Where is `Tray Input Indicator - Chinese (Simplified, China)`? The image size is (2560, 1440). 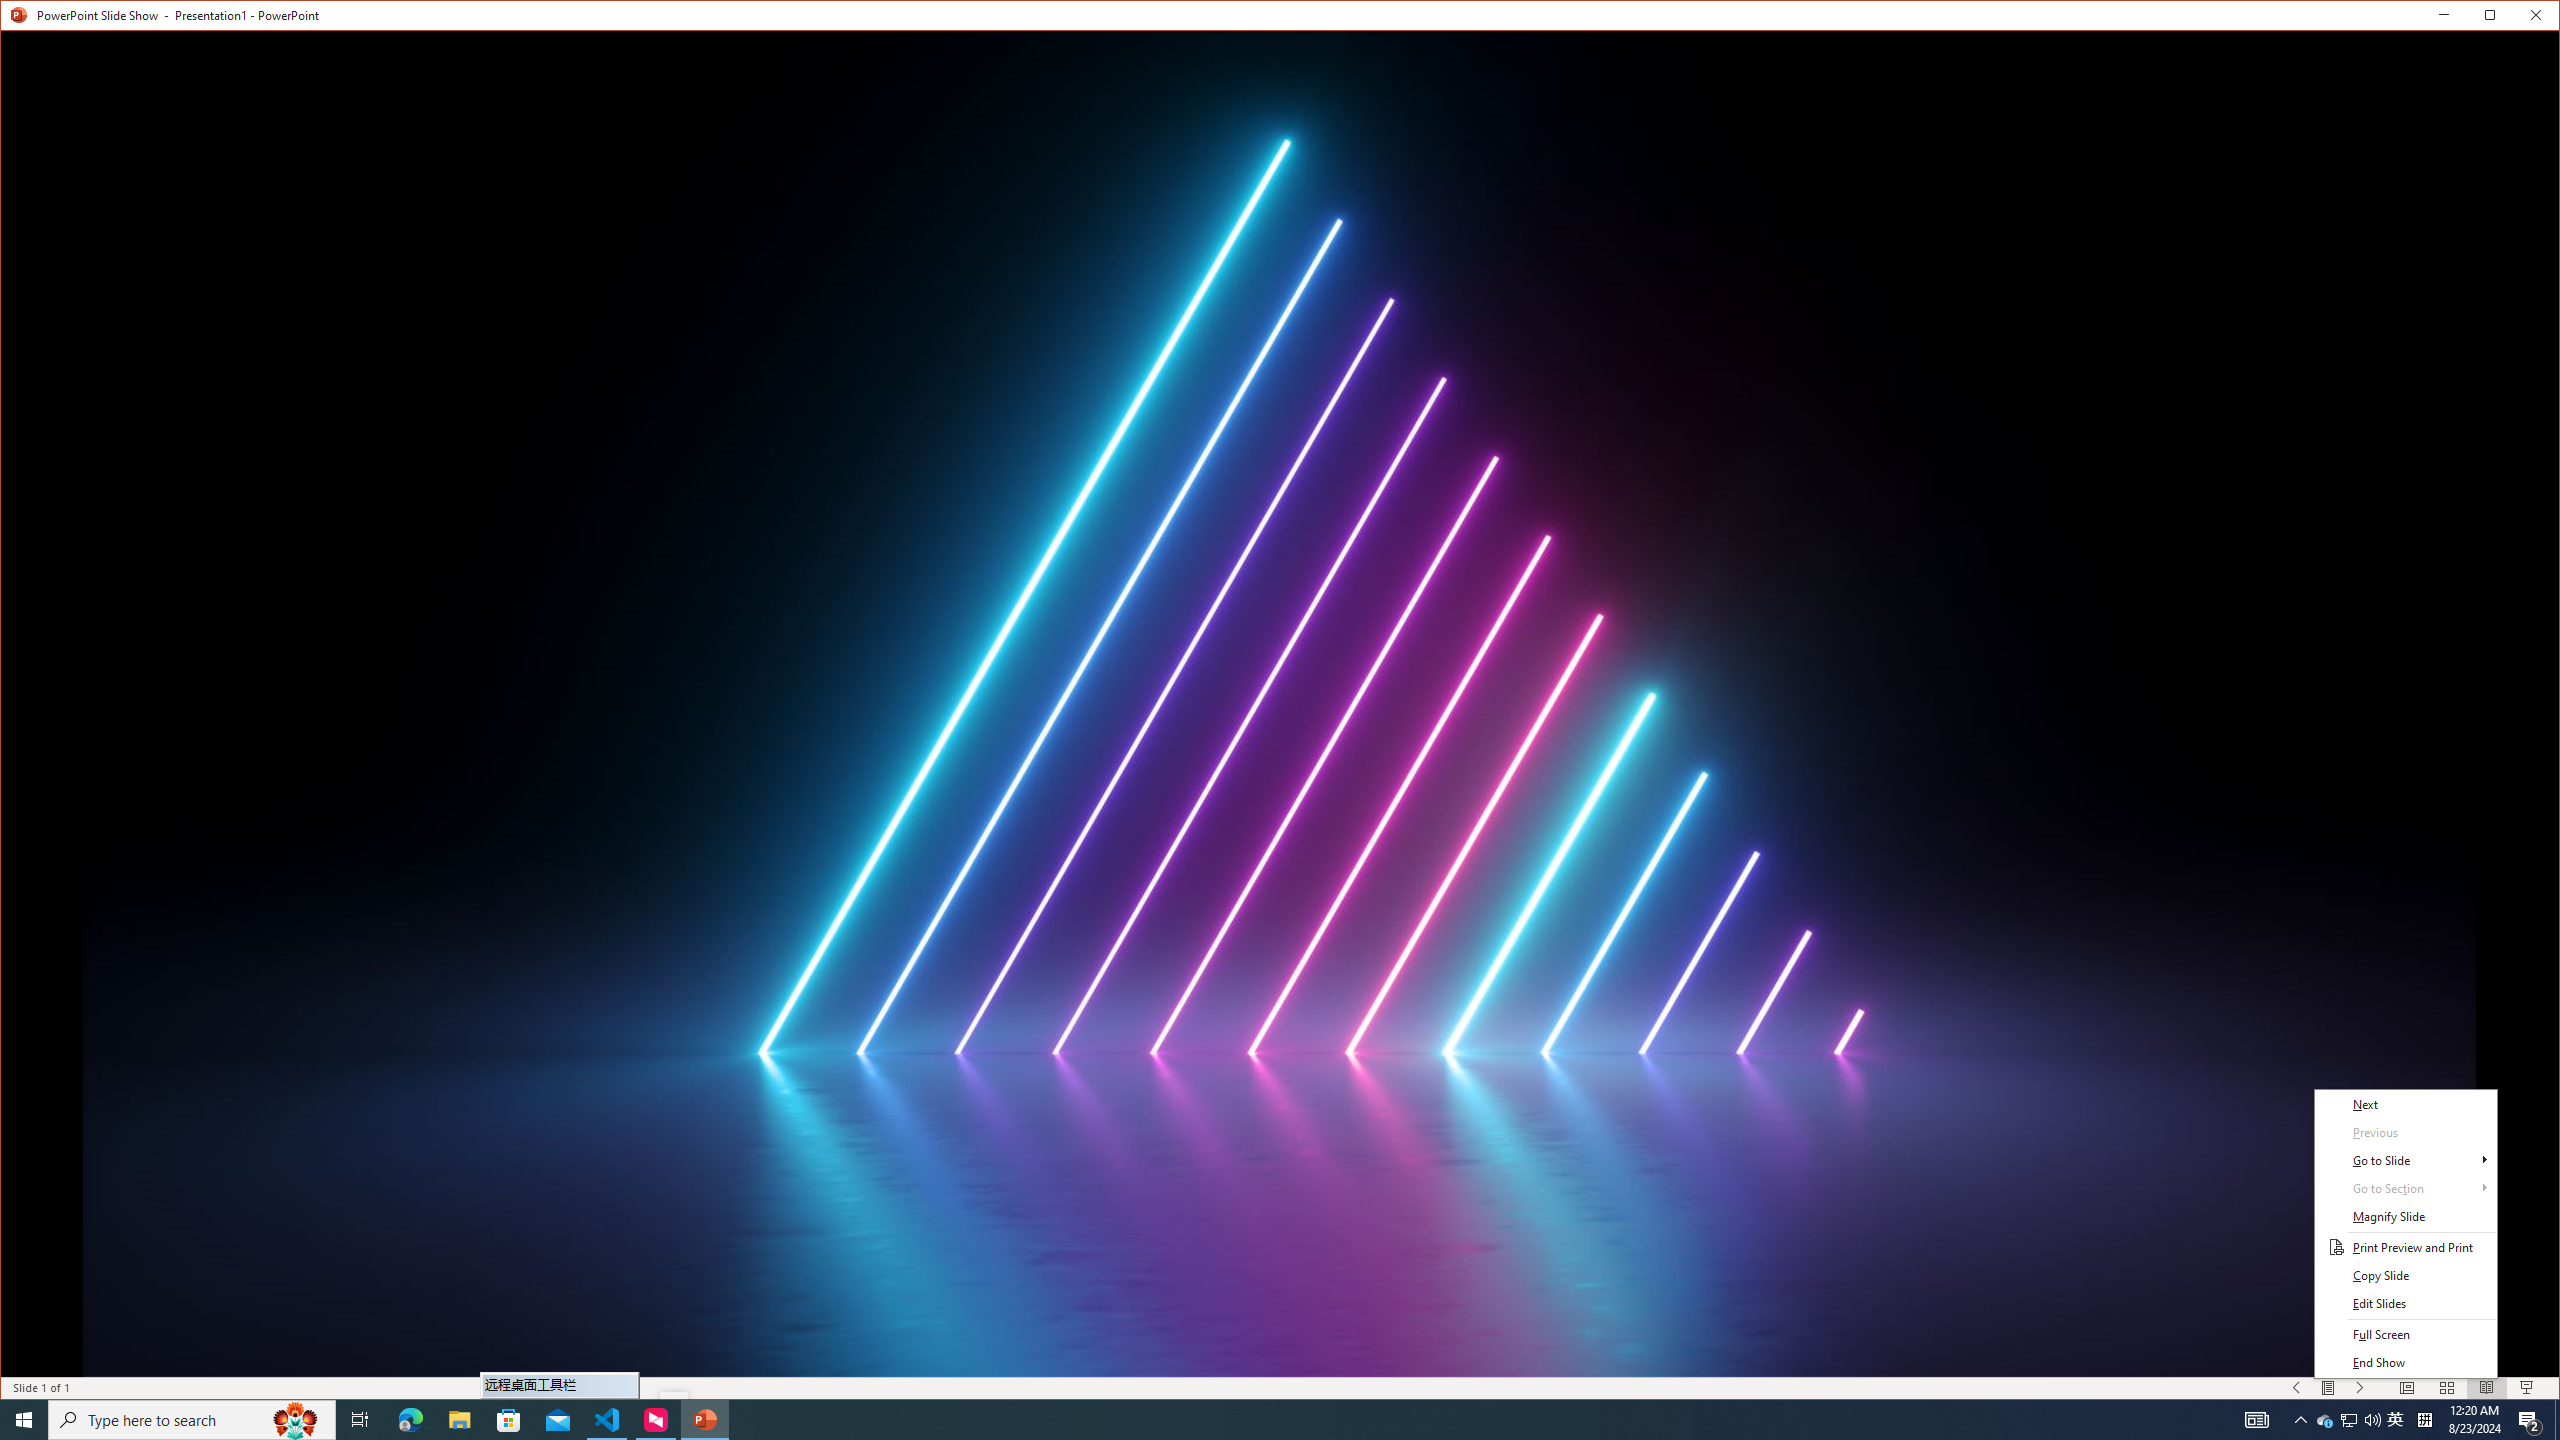 Tray Input Indicator - Chinese (Simplified, China) is located at coordinates (2424, 1420).